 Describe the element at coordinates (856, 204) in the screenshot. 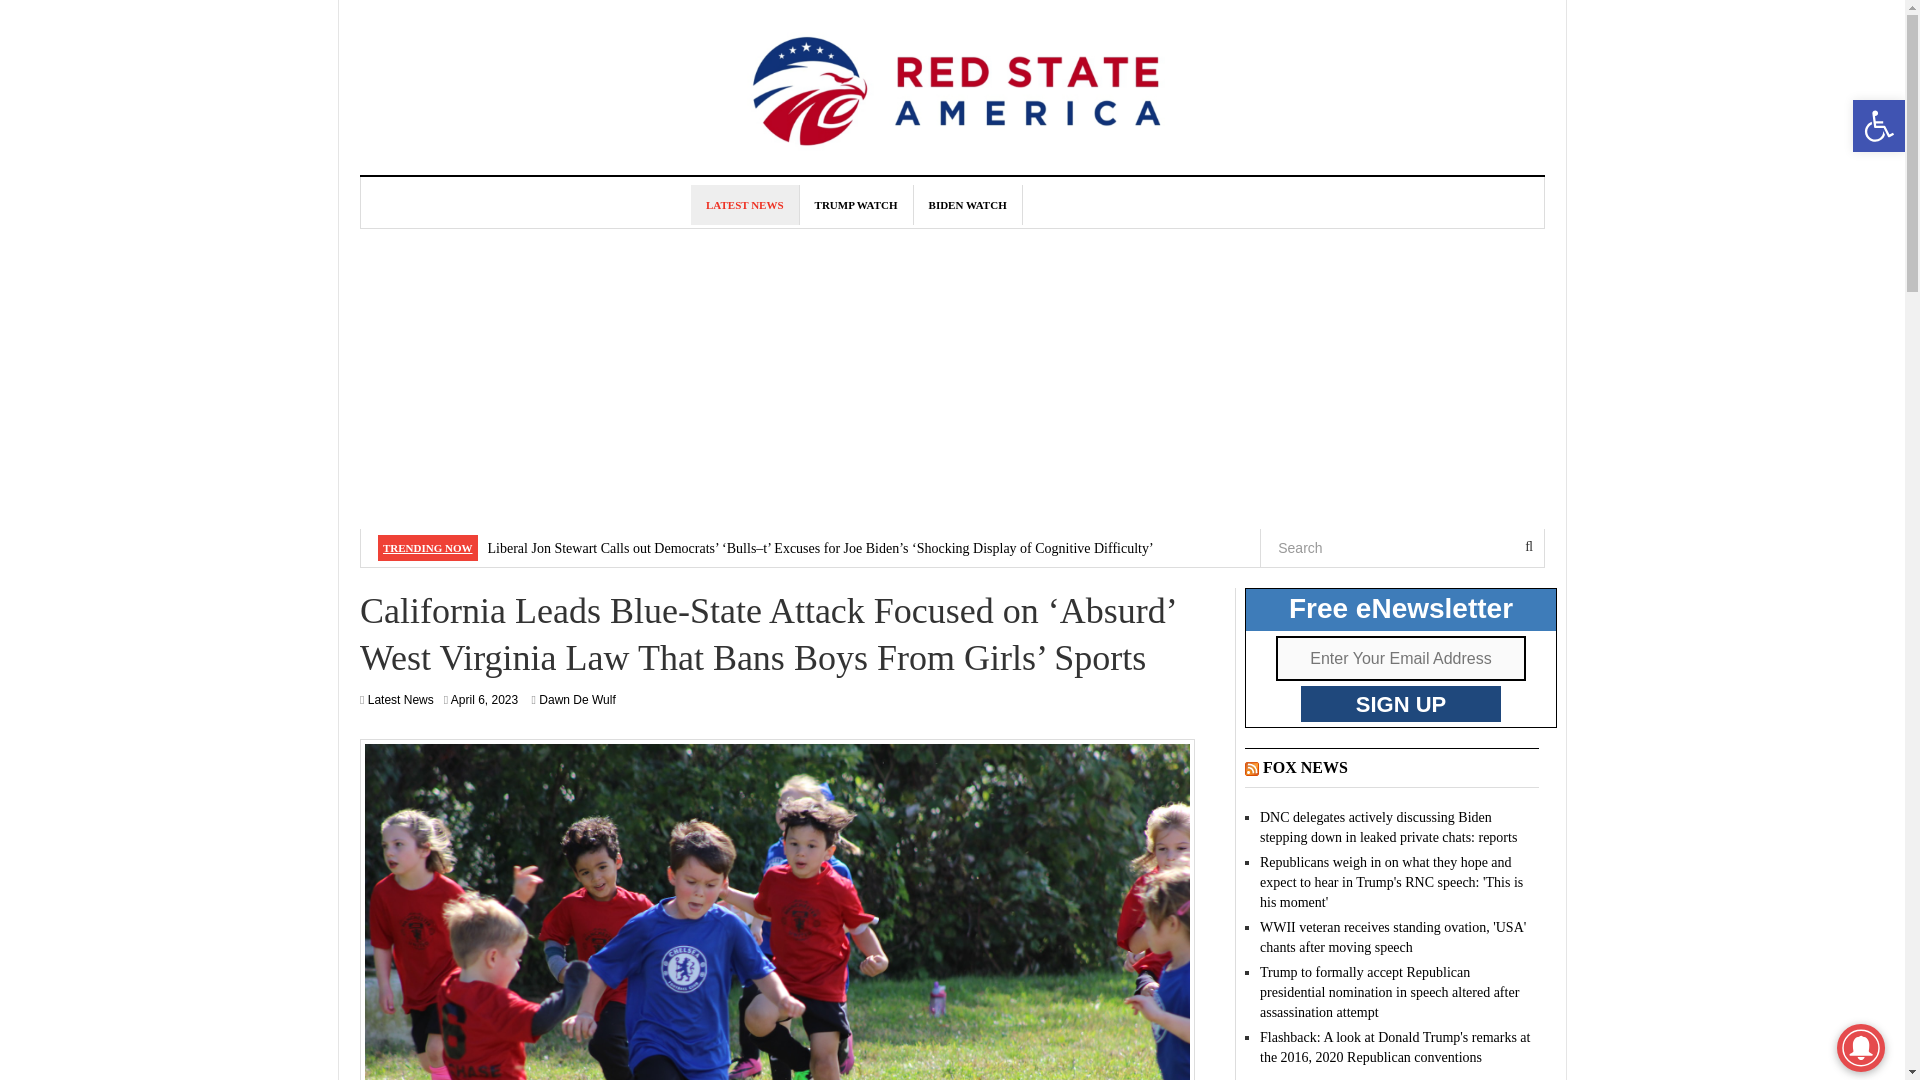

I see `Advertisement` at that location.